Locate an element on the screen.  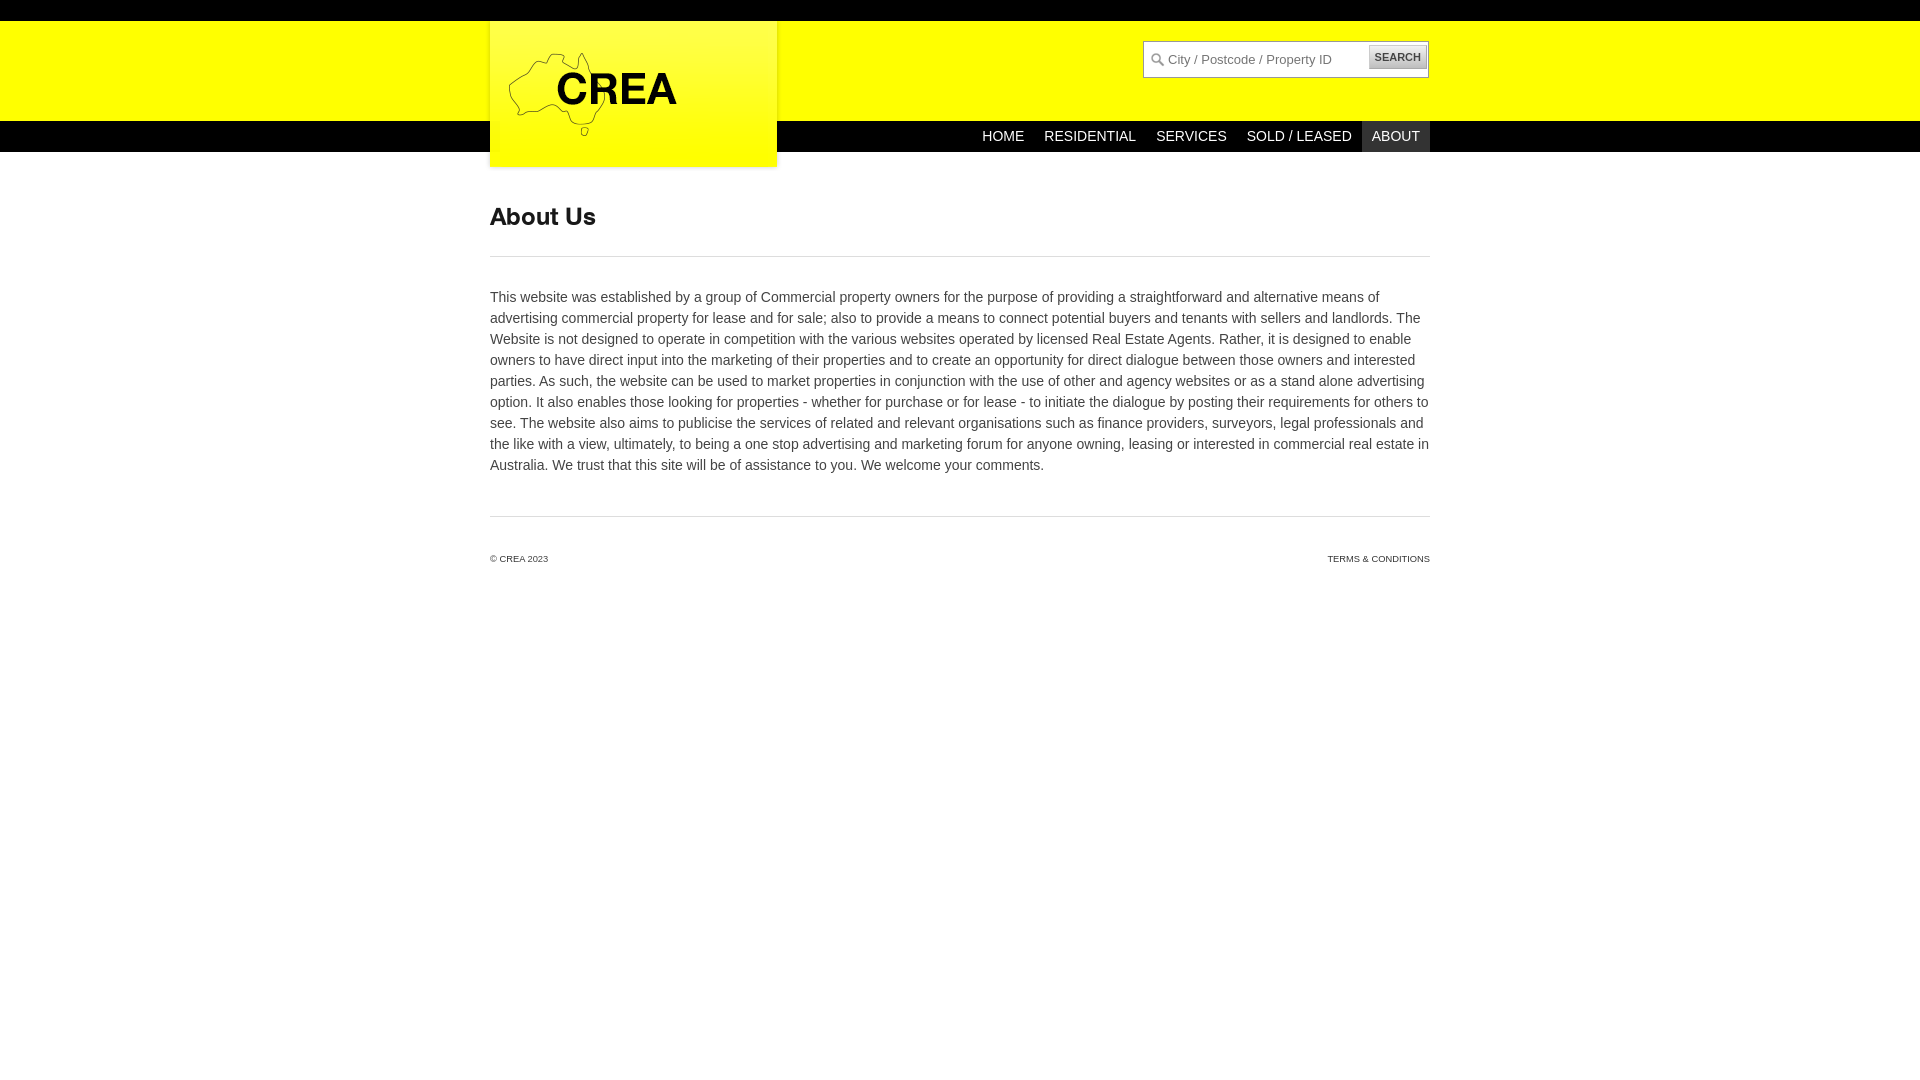
CREA is located at coordinates (512, 559).